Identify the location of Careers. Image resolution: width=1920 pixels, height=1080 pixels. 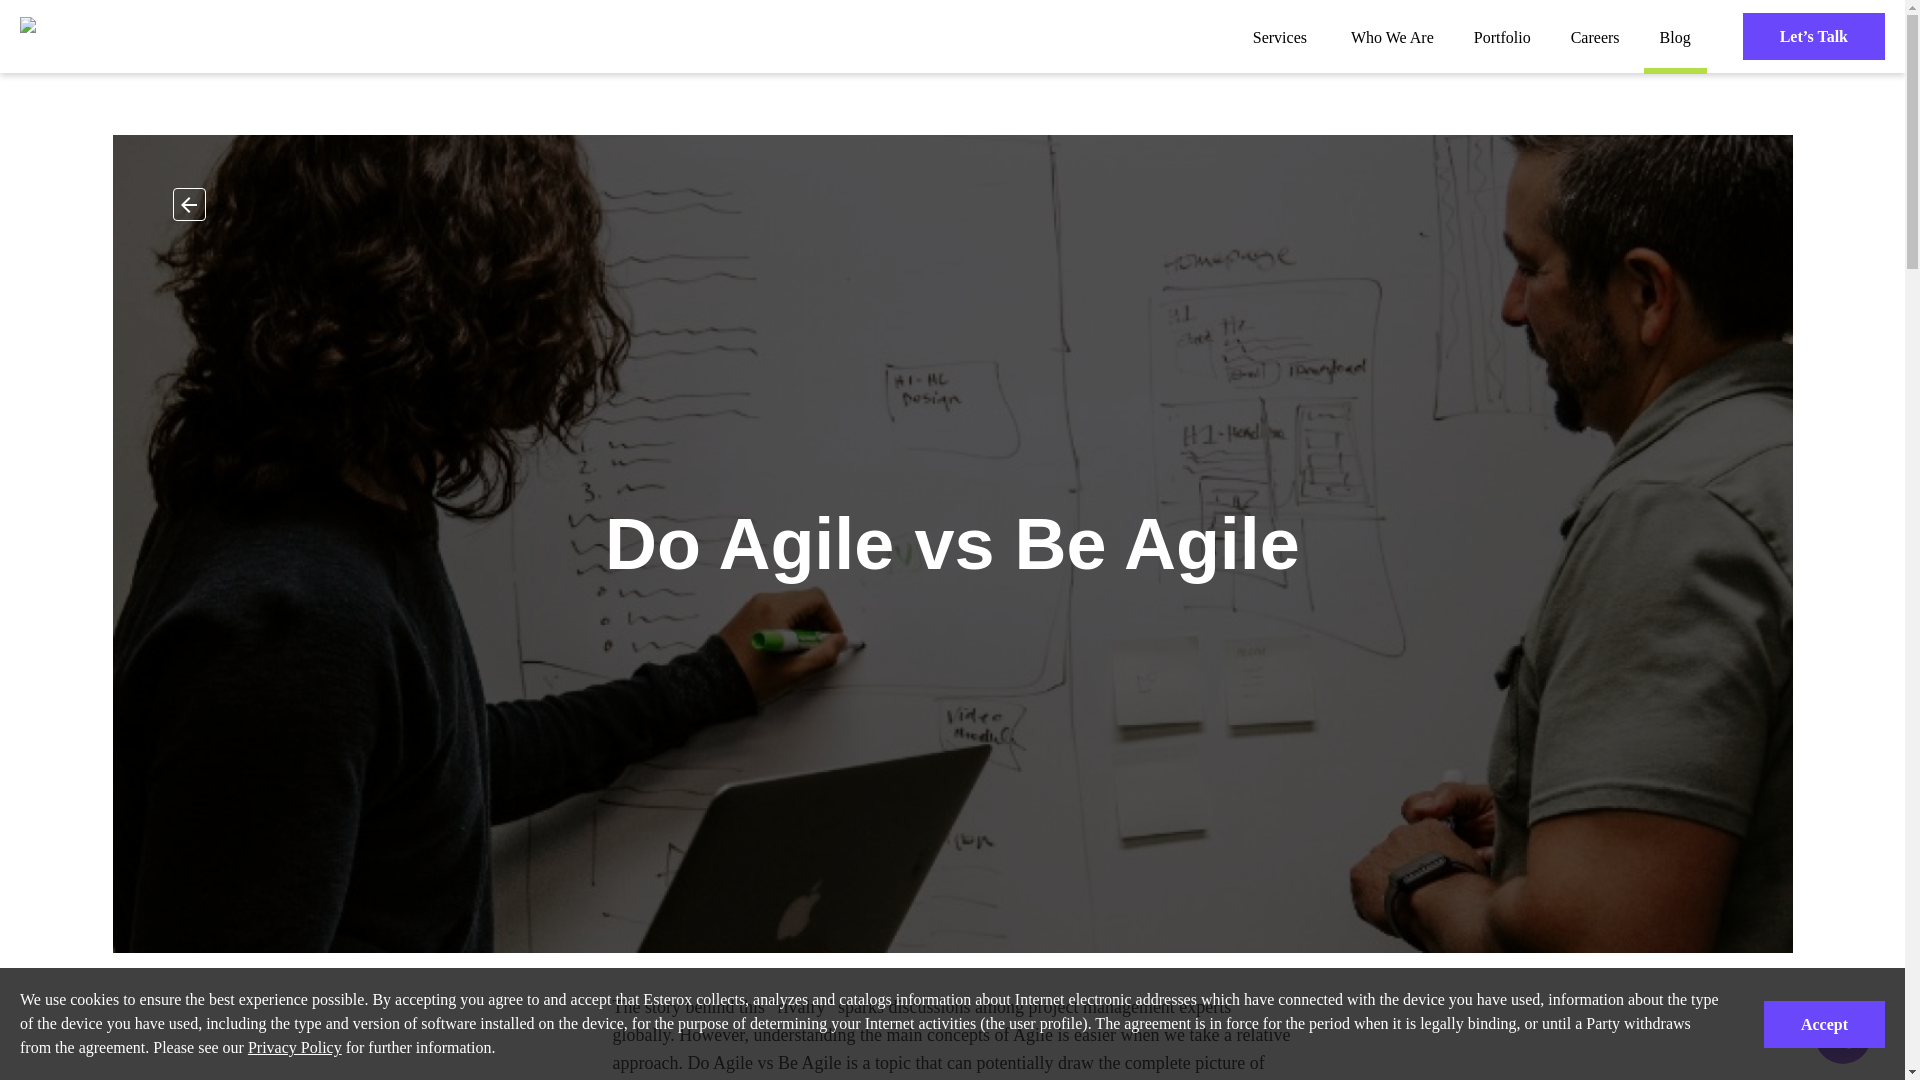
(1595, 37).